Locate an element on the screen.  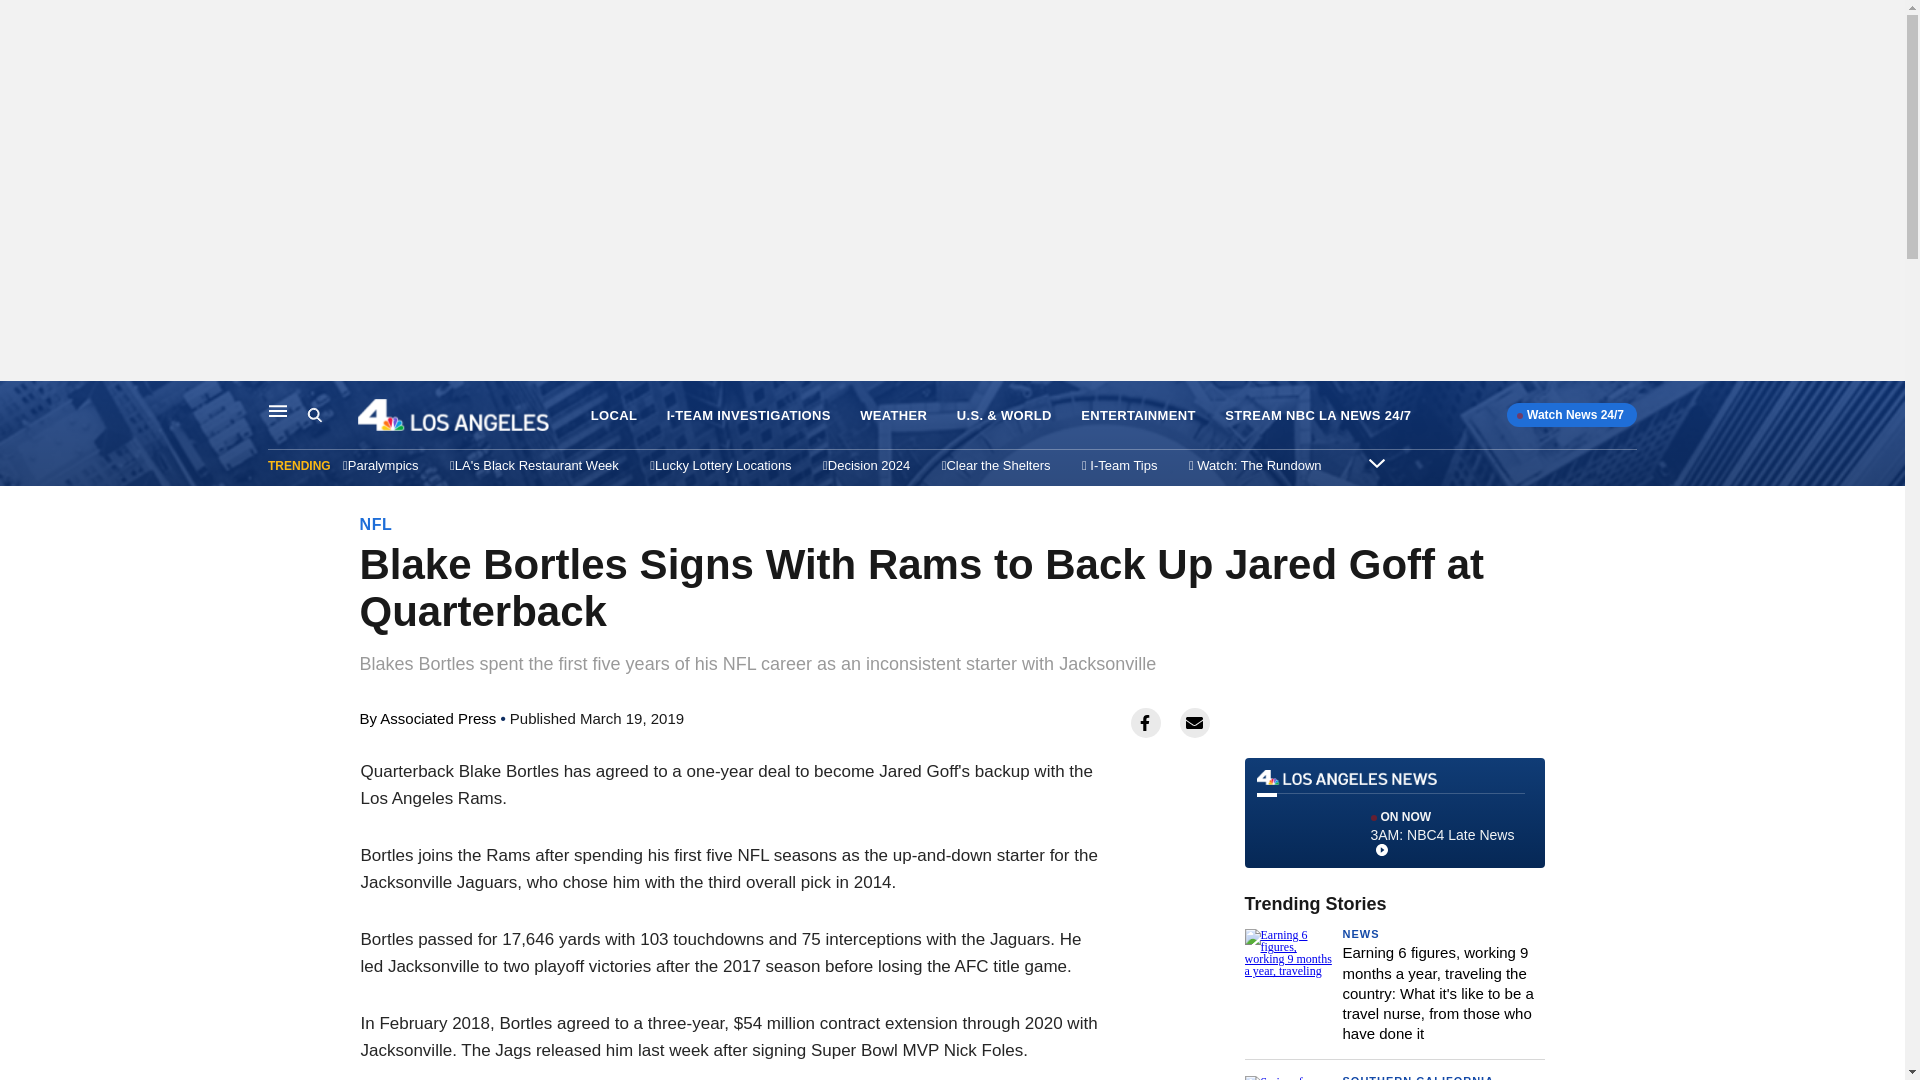
WEATHER is located at coordinates (894, 416).